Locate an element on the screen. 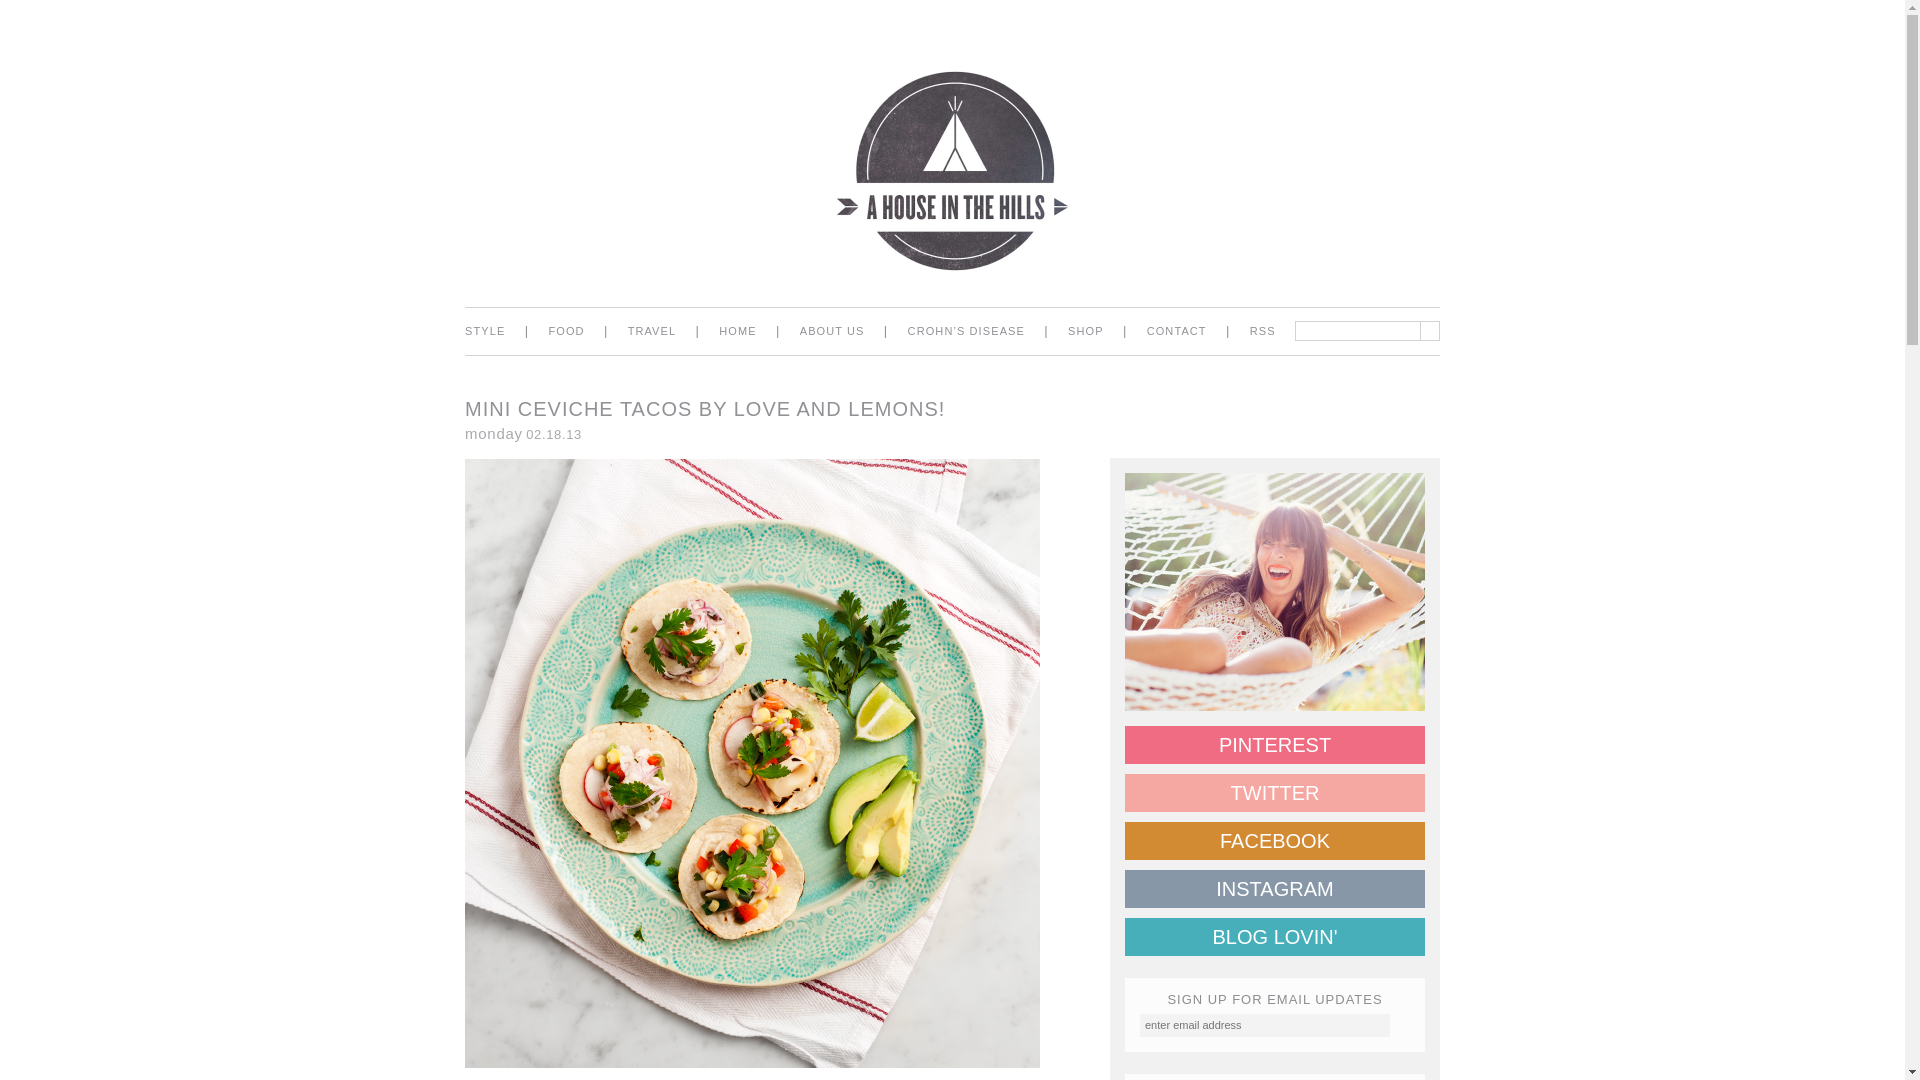 Image resolution: width=1920 pixels, height=1080 pixels. TRAVEL is located at coordinates (652, 331).